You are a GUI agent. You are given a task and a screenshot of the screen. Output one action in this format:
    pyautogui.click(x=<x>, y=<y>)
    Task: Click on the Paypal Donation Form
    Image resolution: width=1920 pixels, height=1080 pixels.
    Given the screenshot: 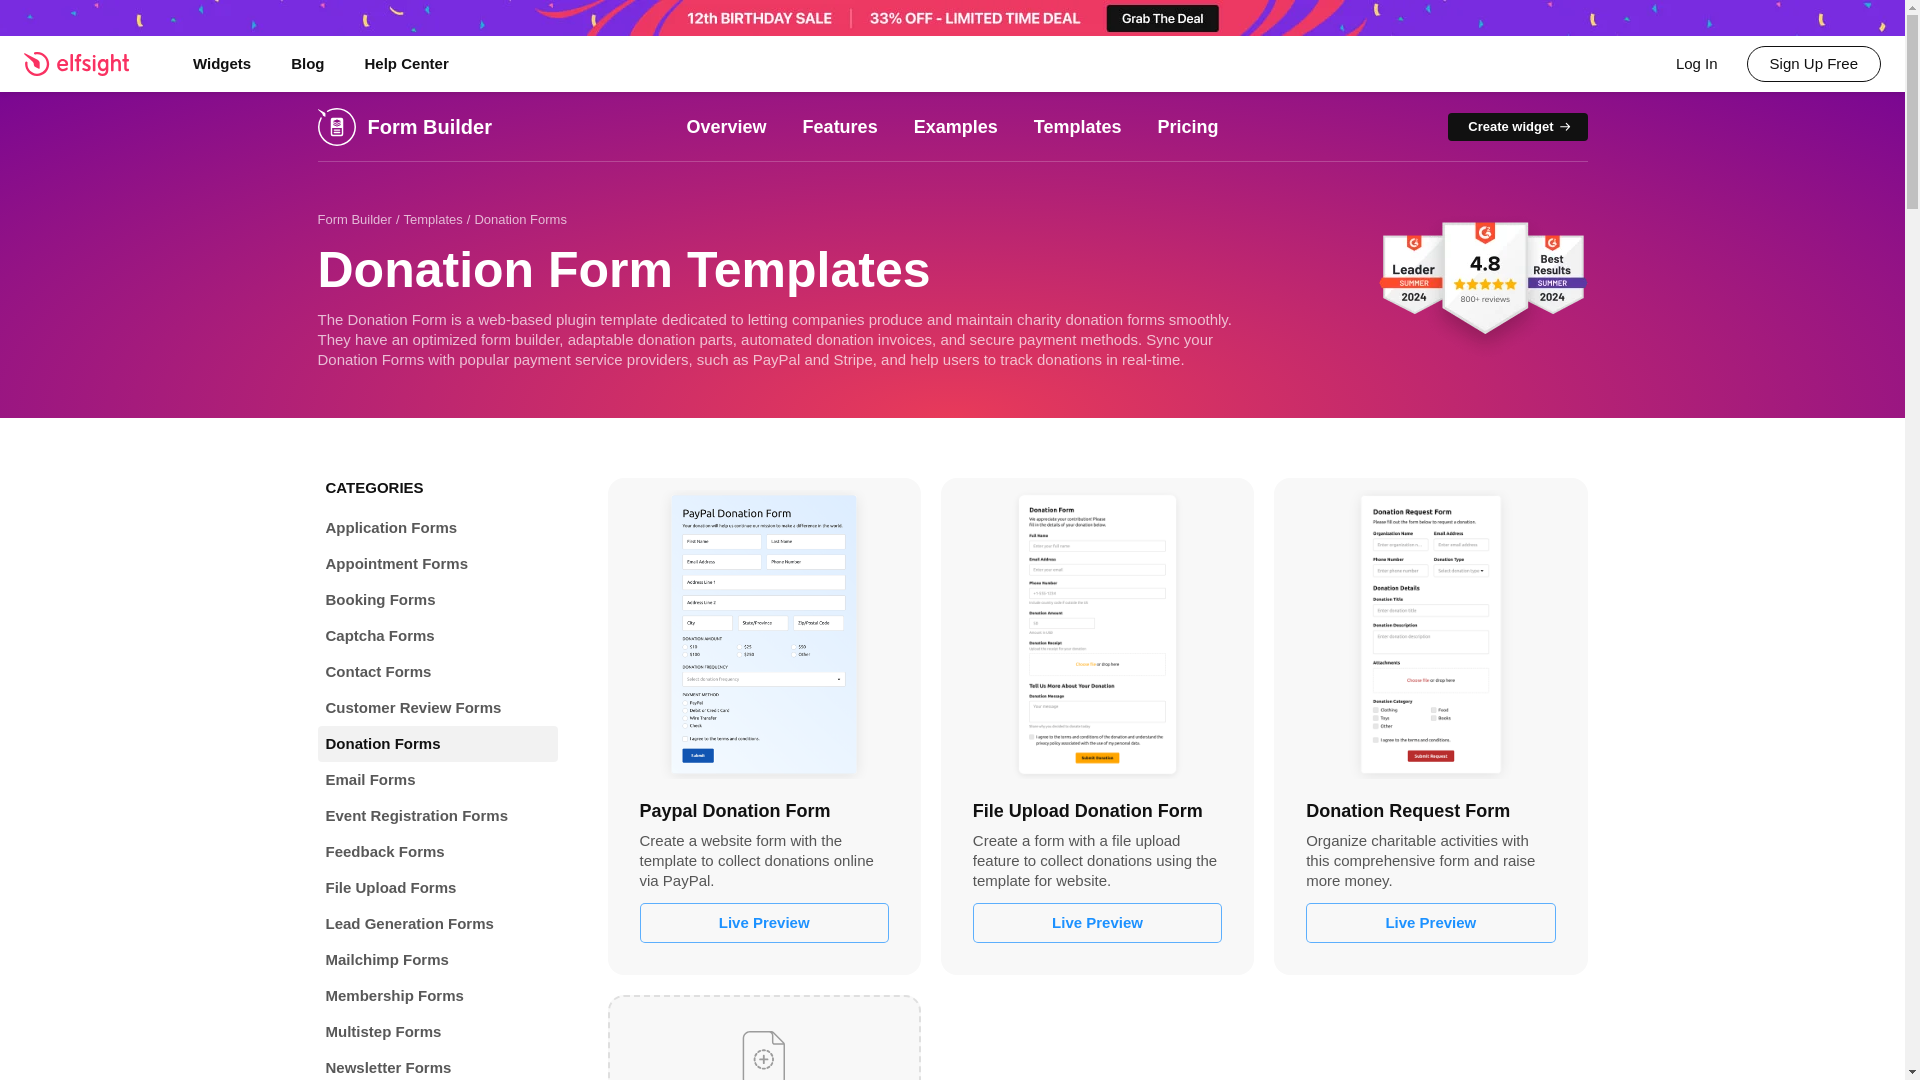 What is the action you would take?
    pyautogui.click(x=764, y=634)
    